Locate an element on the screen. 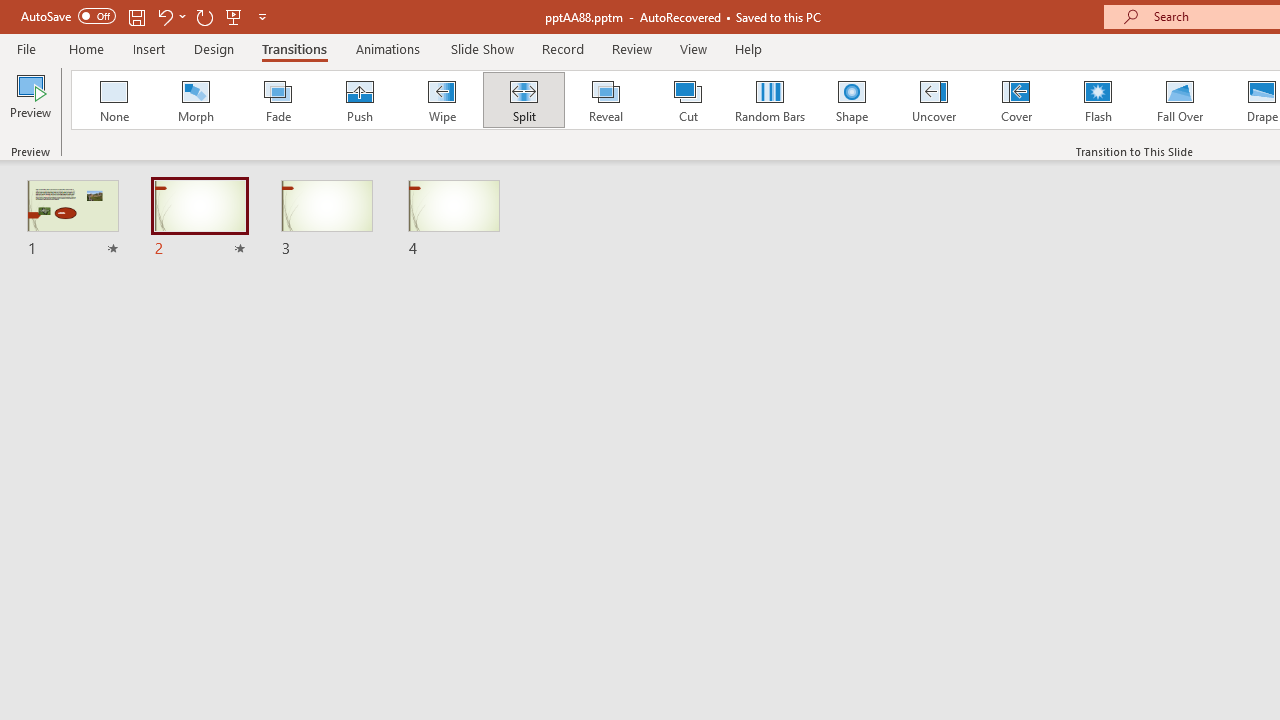 The width and height of the screenshot is (1280, 720). Push is located at coordinates (359, 100).